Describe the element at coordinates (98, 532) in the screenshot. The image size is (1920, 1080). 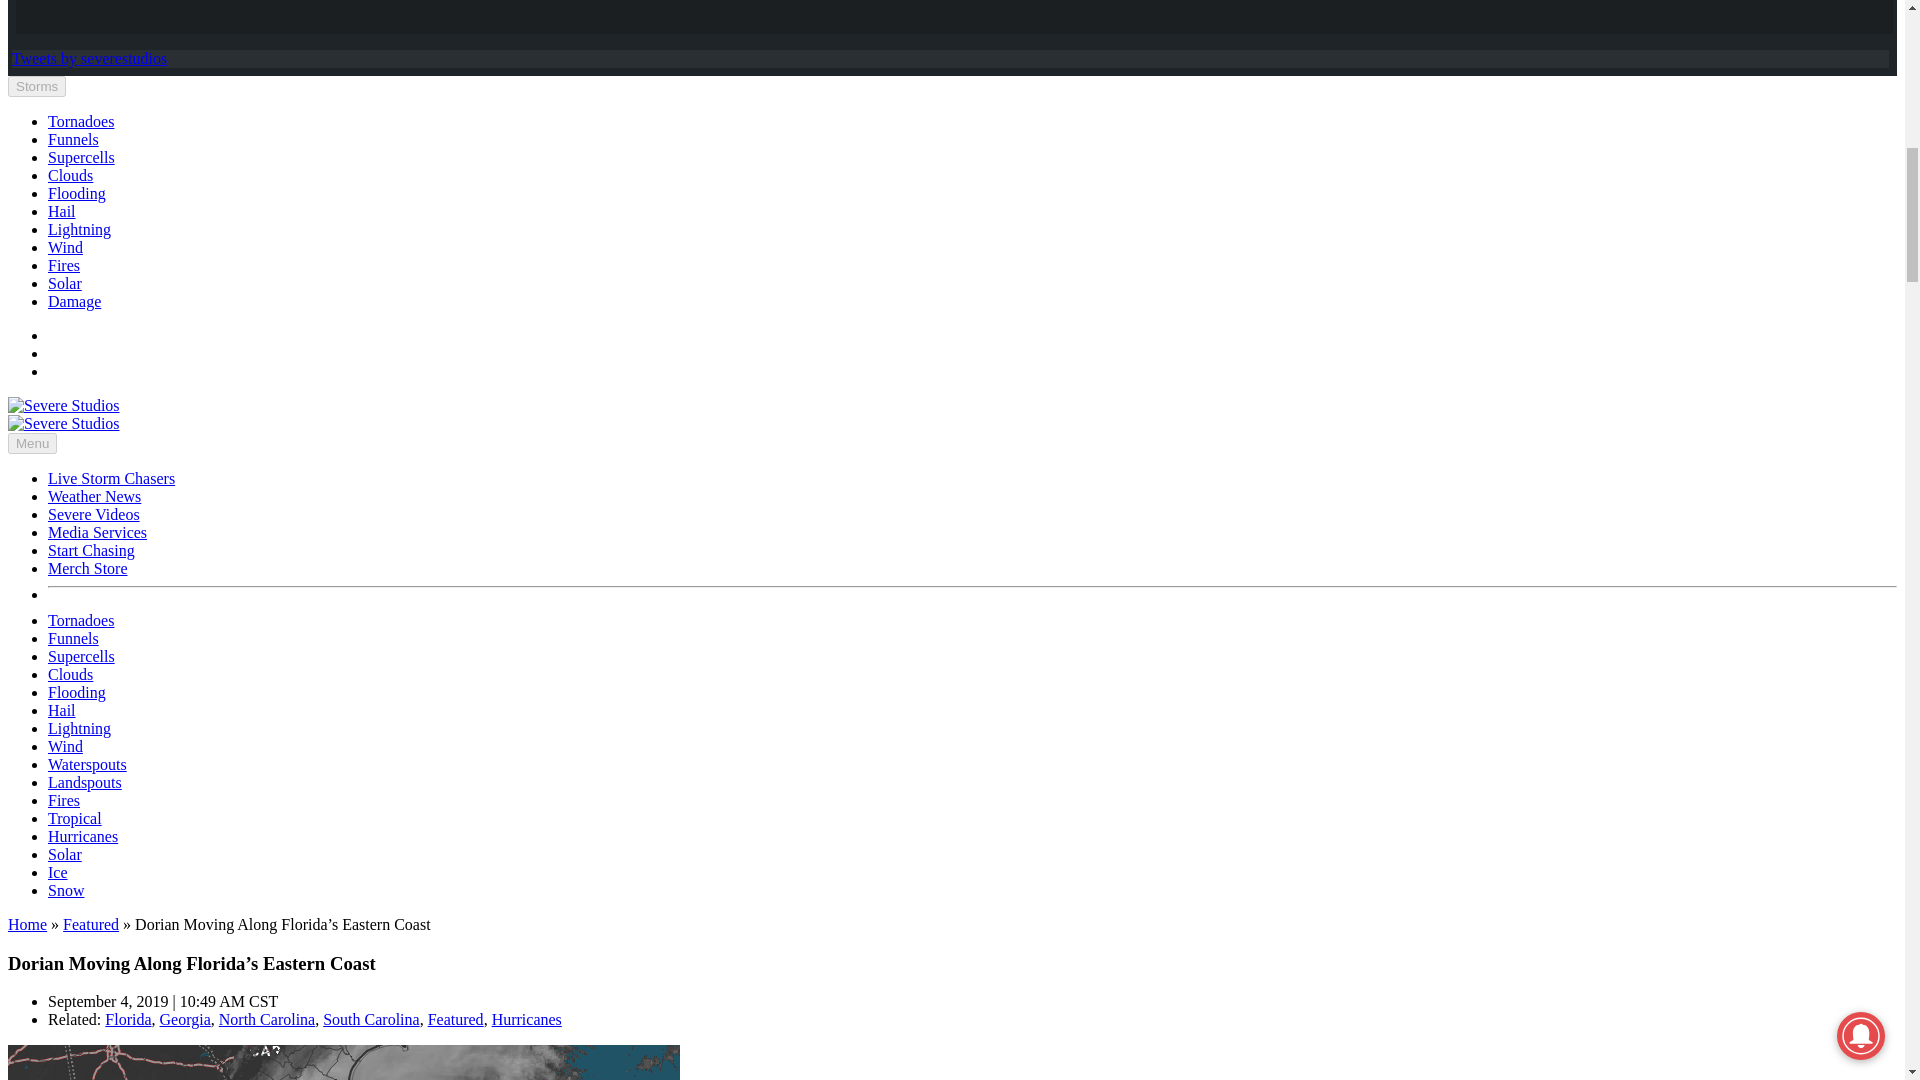
I see `Media Services` at that location.